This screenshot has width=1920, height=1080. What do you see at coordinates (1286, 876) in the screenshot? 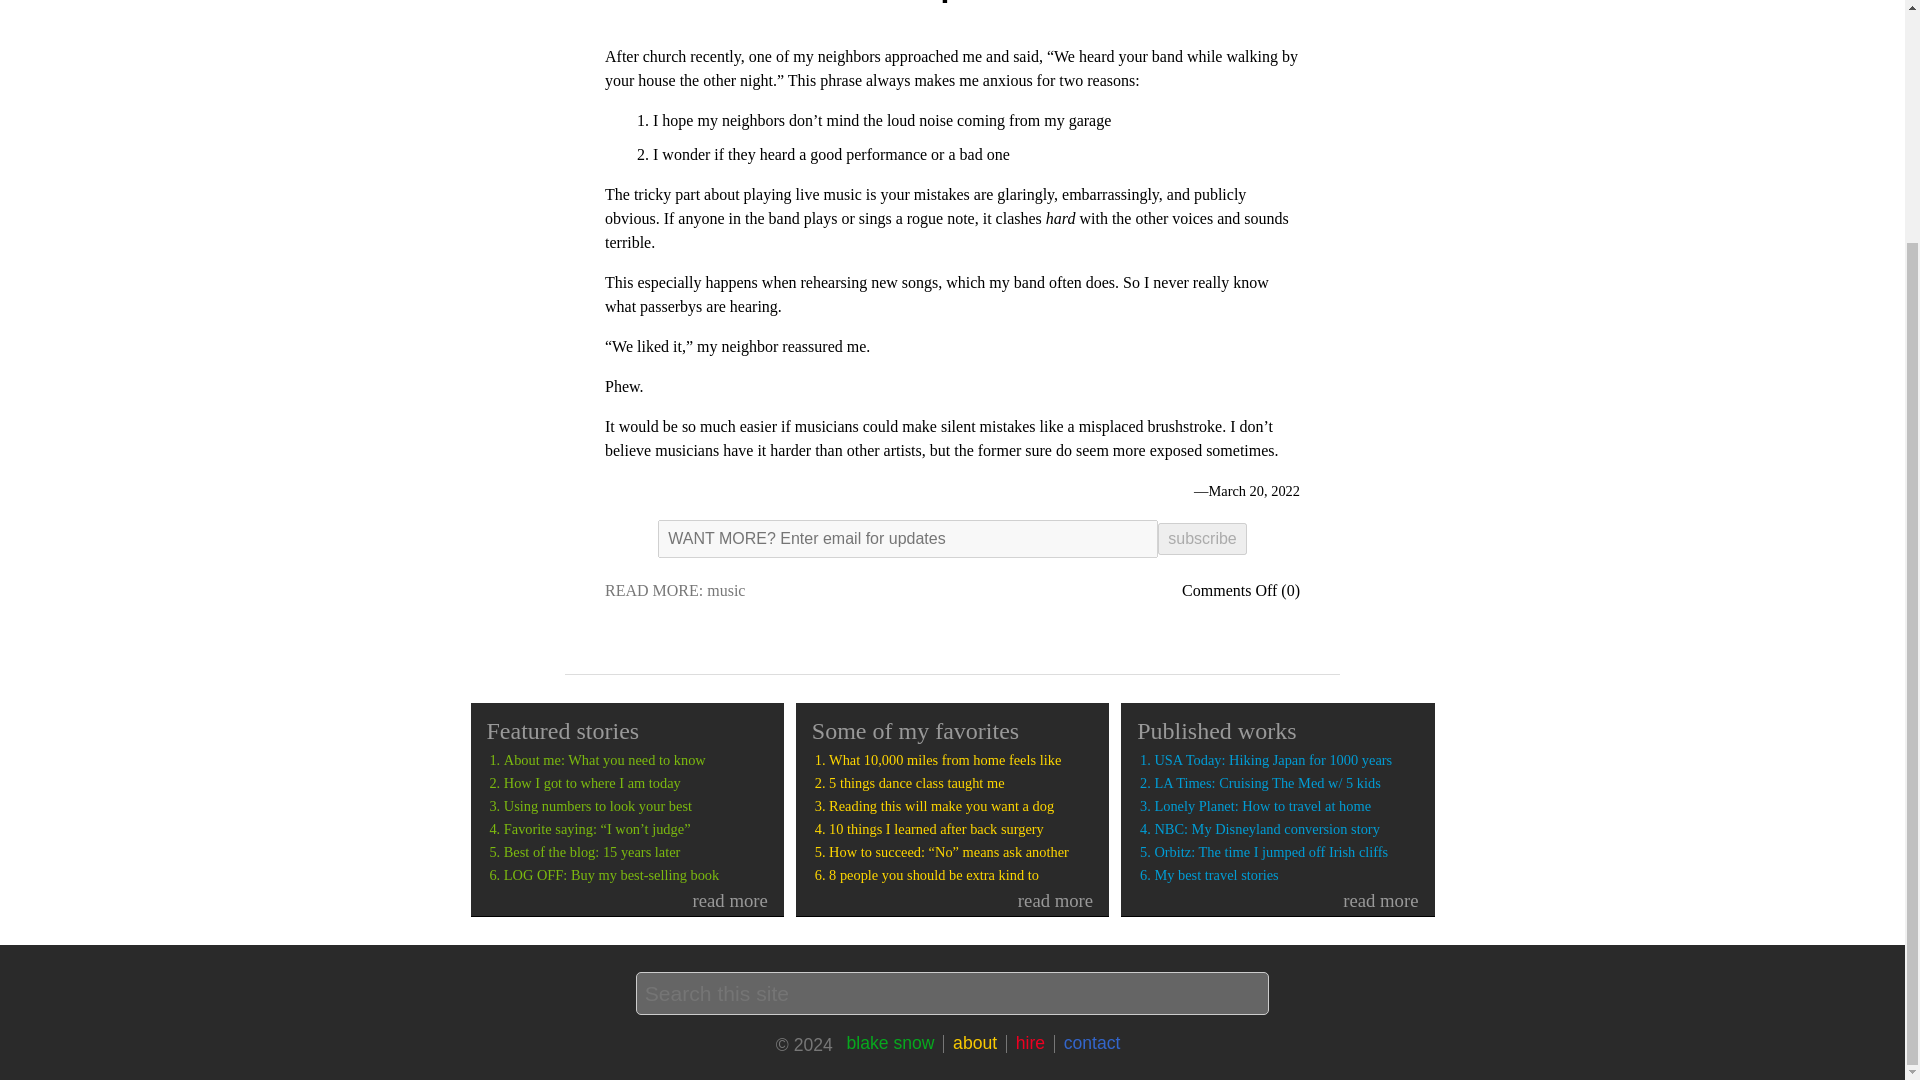
I see `My best travel stories` at bounding box center [1286, 876].